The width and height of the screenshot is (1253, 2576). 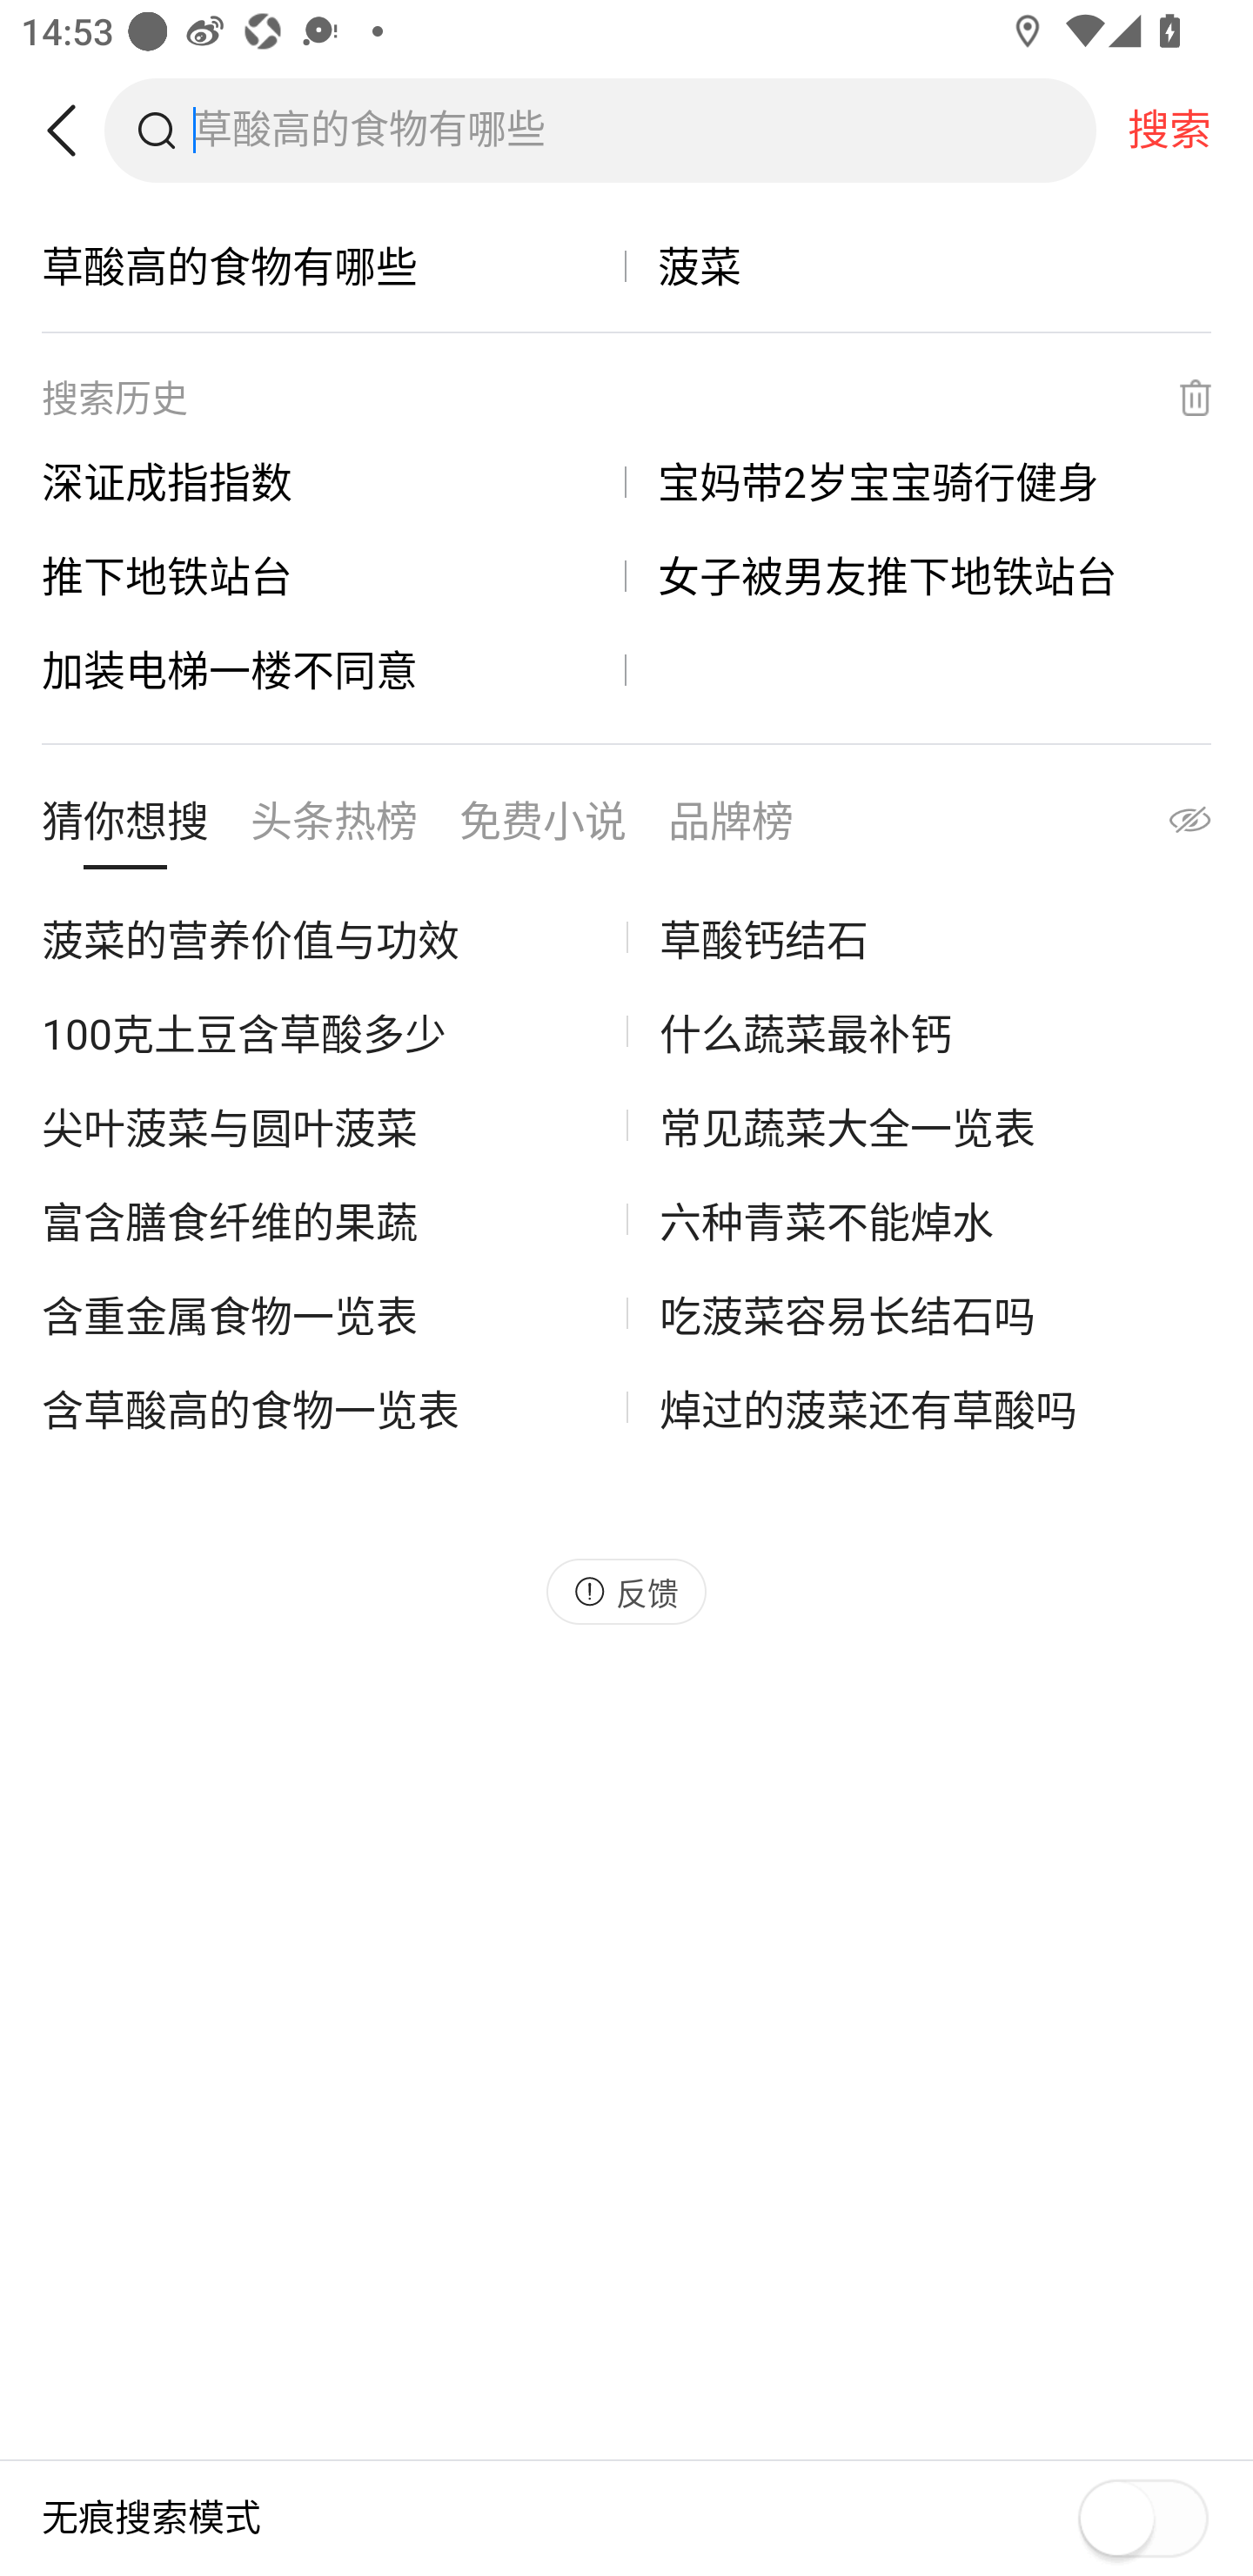 I want to click on 猜你想搜 按钮 已选中, so click(x=125, y=828).